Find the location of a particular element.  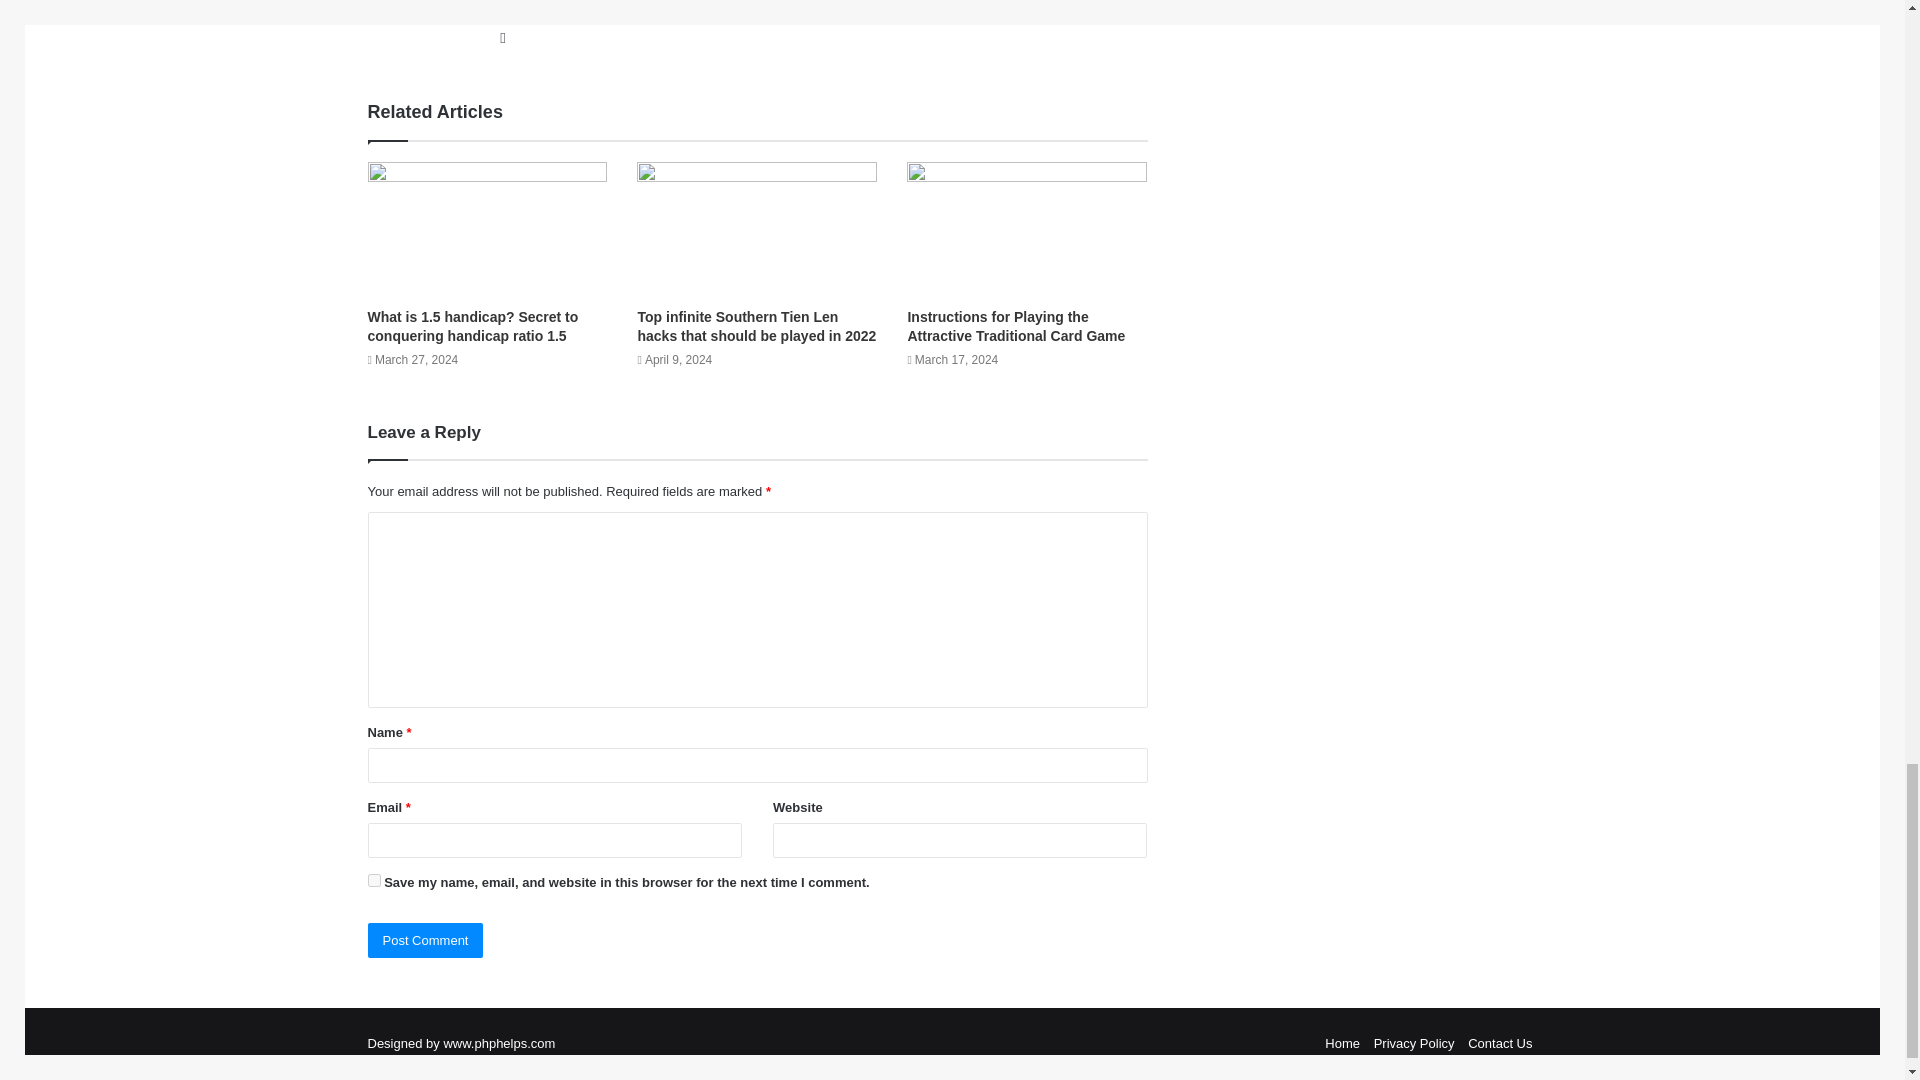

yes is located at coordinates (374, 880).